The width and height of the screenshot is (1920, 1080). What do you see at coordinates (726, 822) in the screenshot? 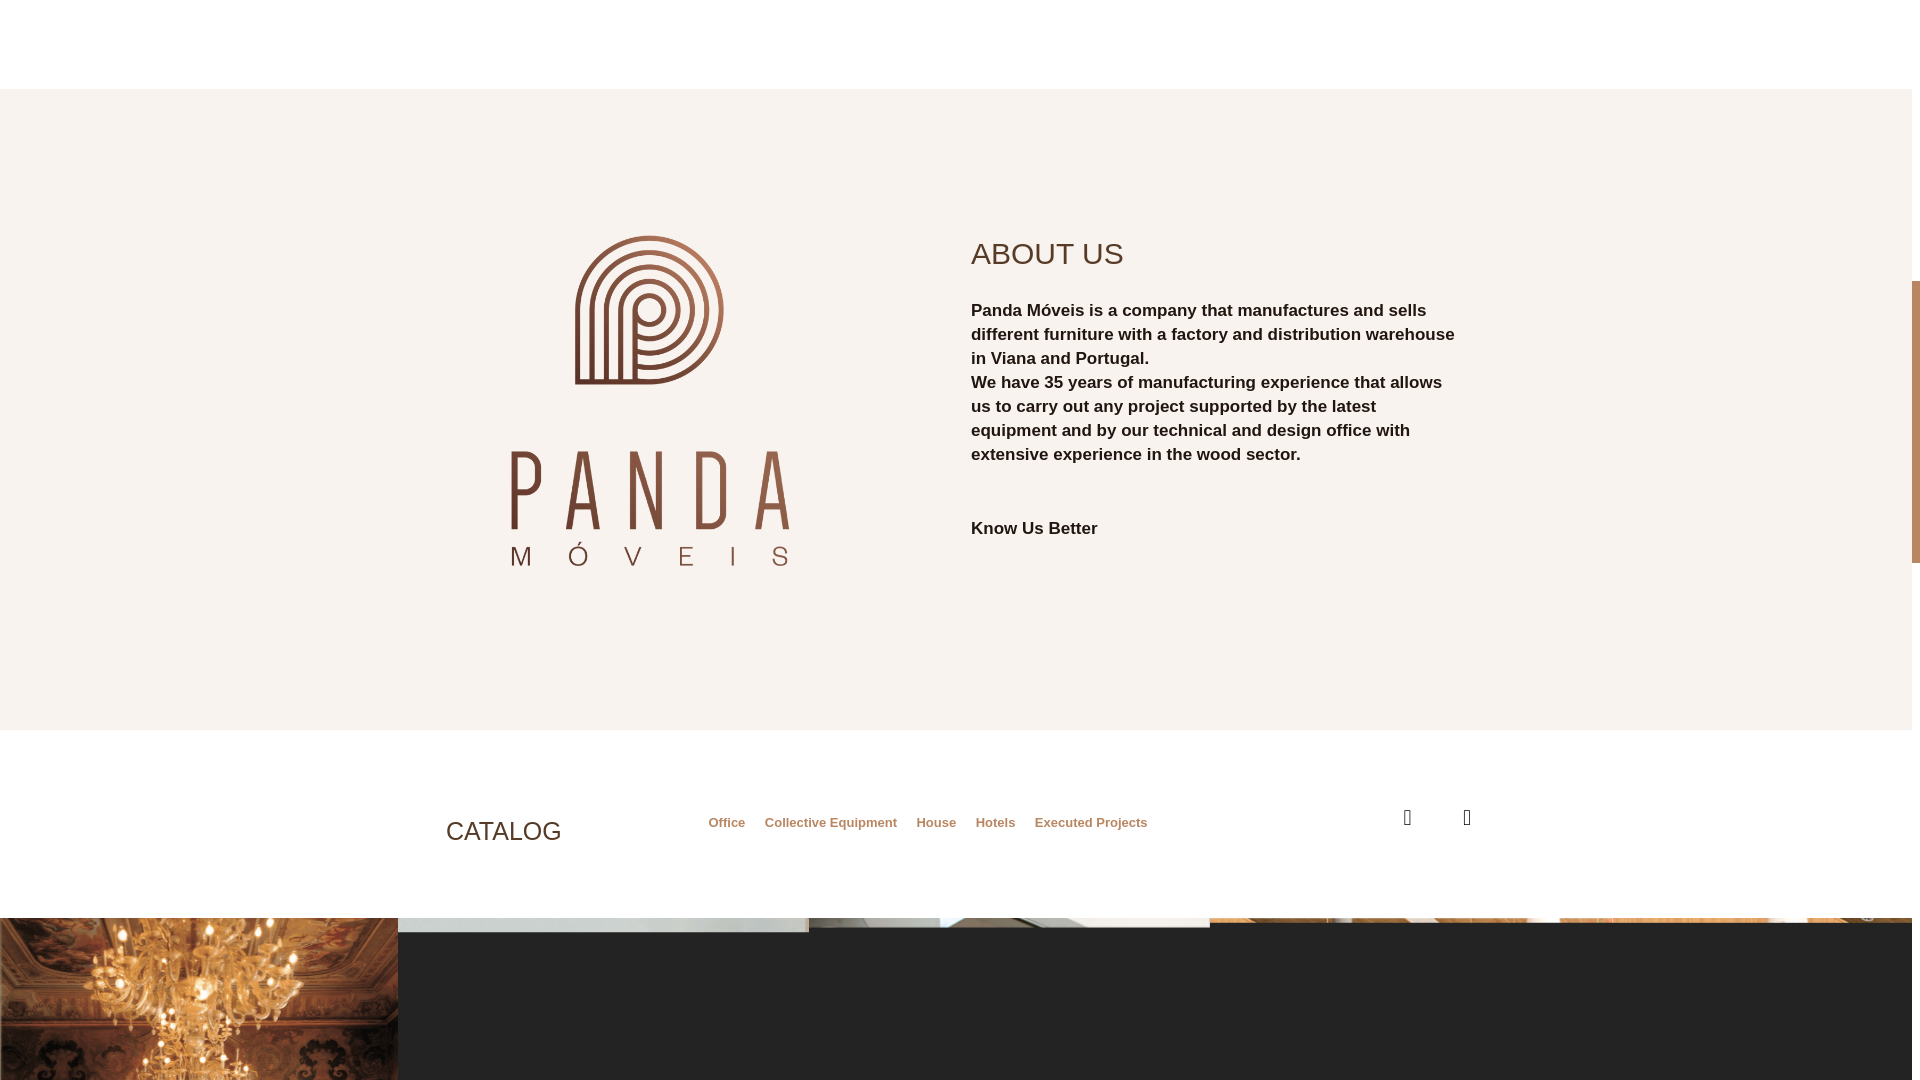
I see `Office` at bounding box center [726, 822].